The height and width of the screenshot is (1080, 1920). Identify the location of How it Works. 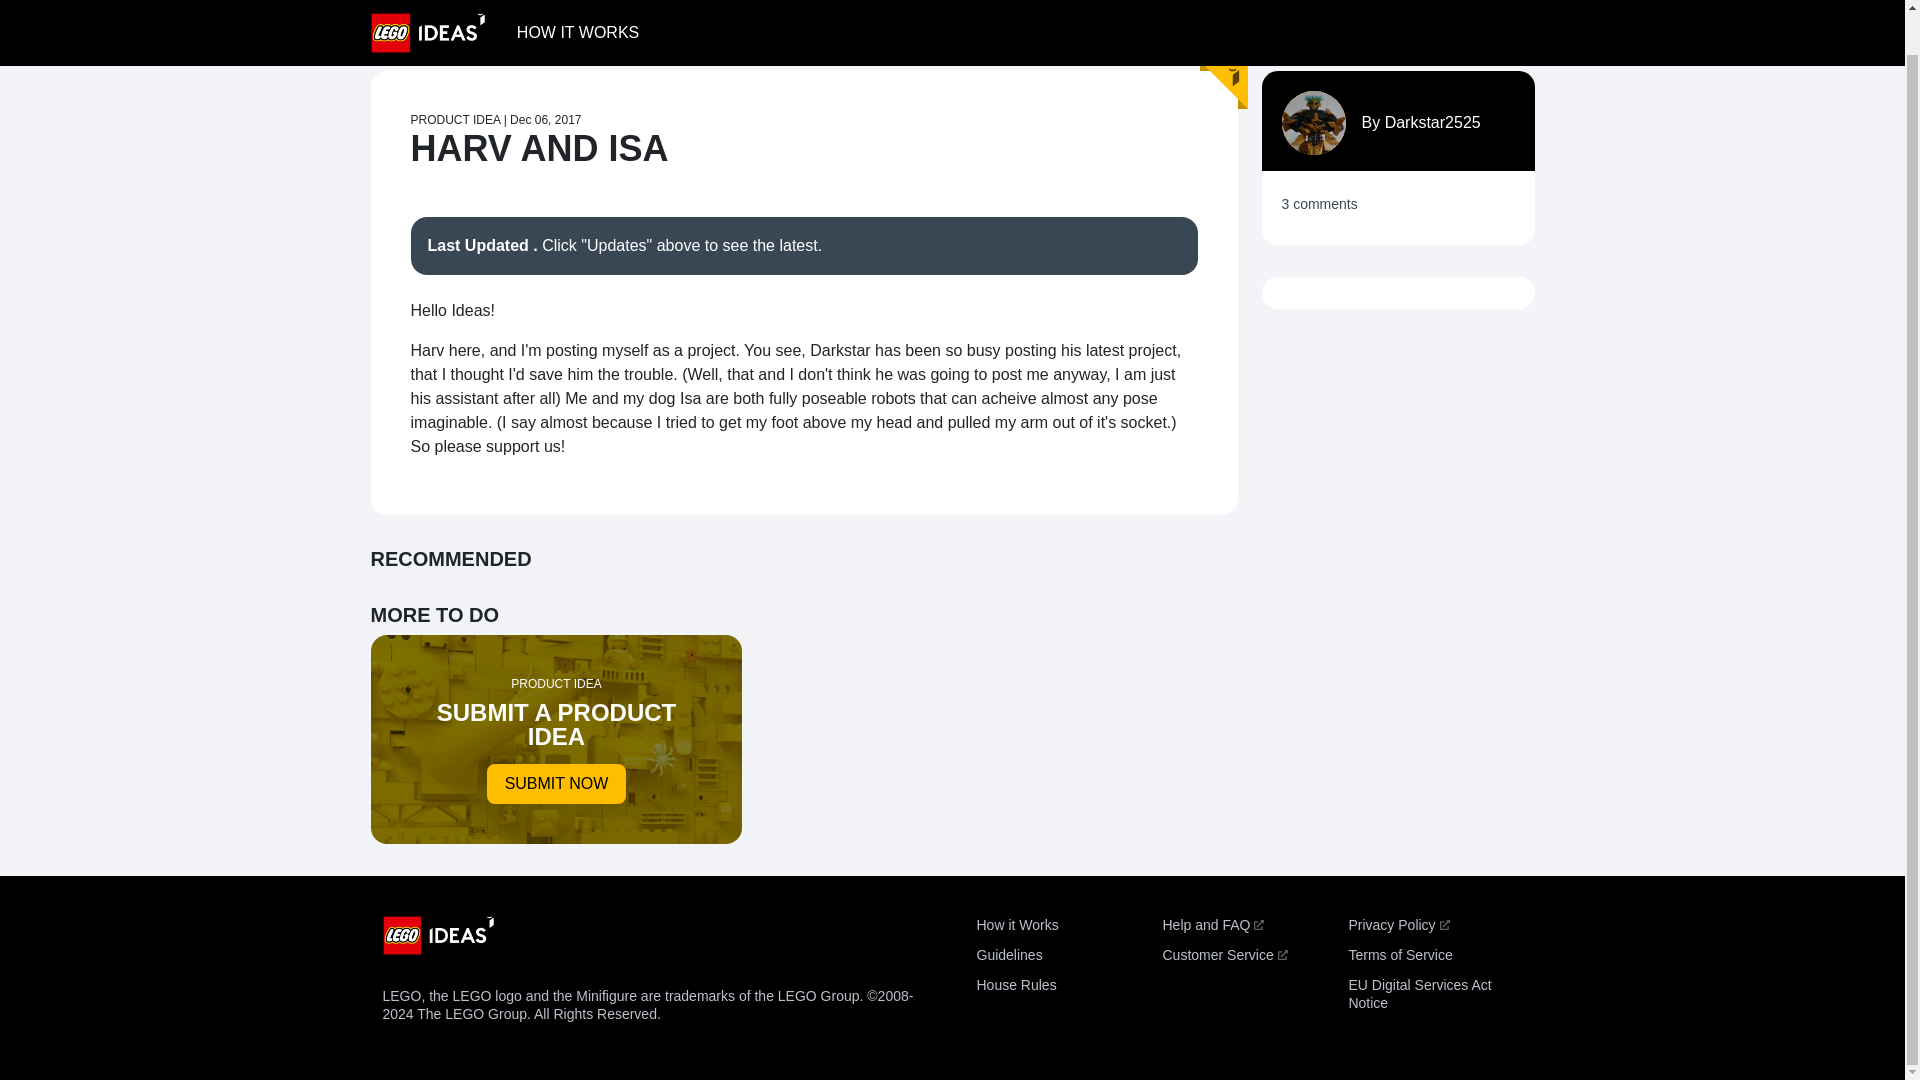
(1016, 984).